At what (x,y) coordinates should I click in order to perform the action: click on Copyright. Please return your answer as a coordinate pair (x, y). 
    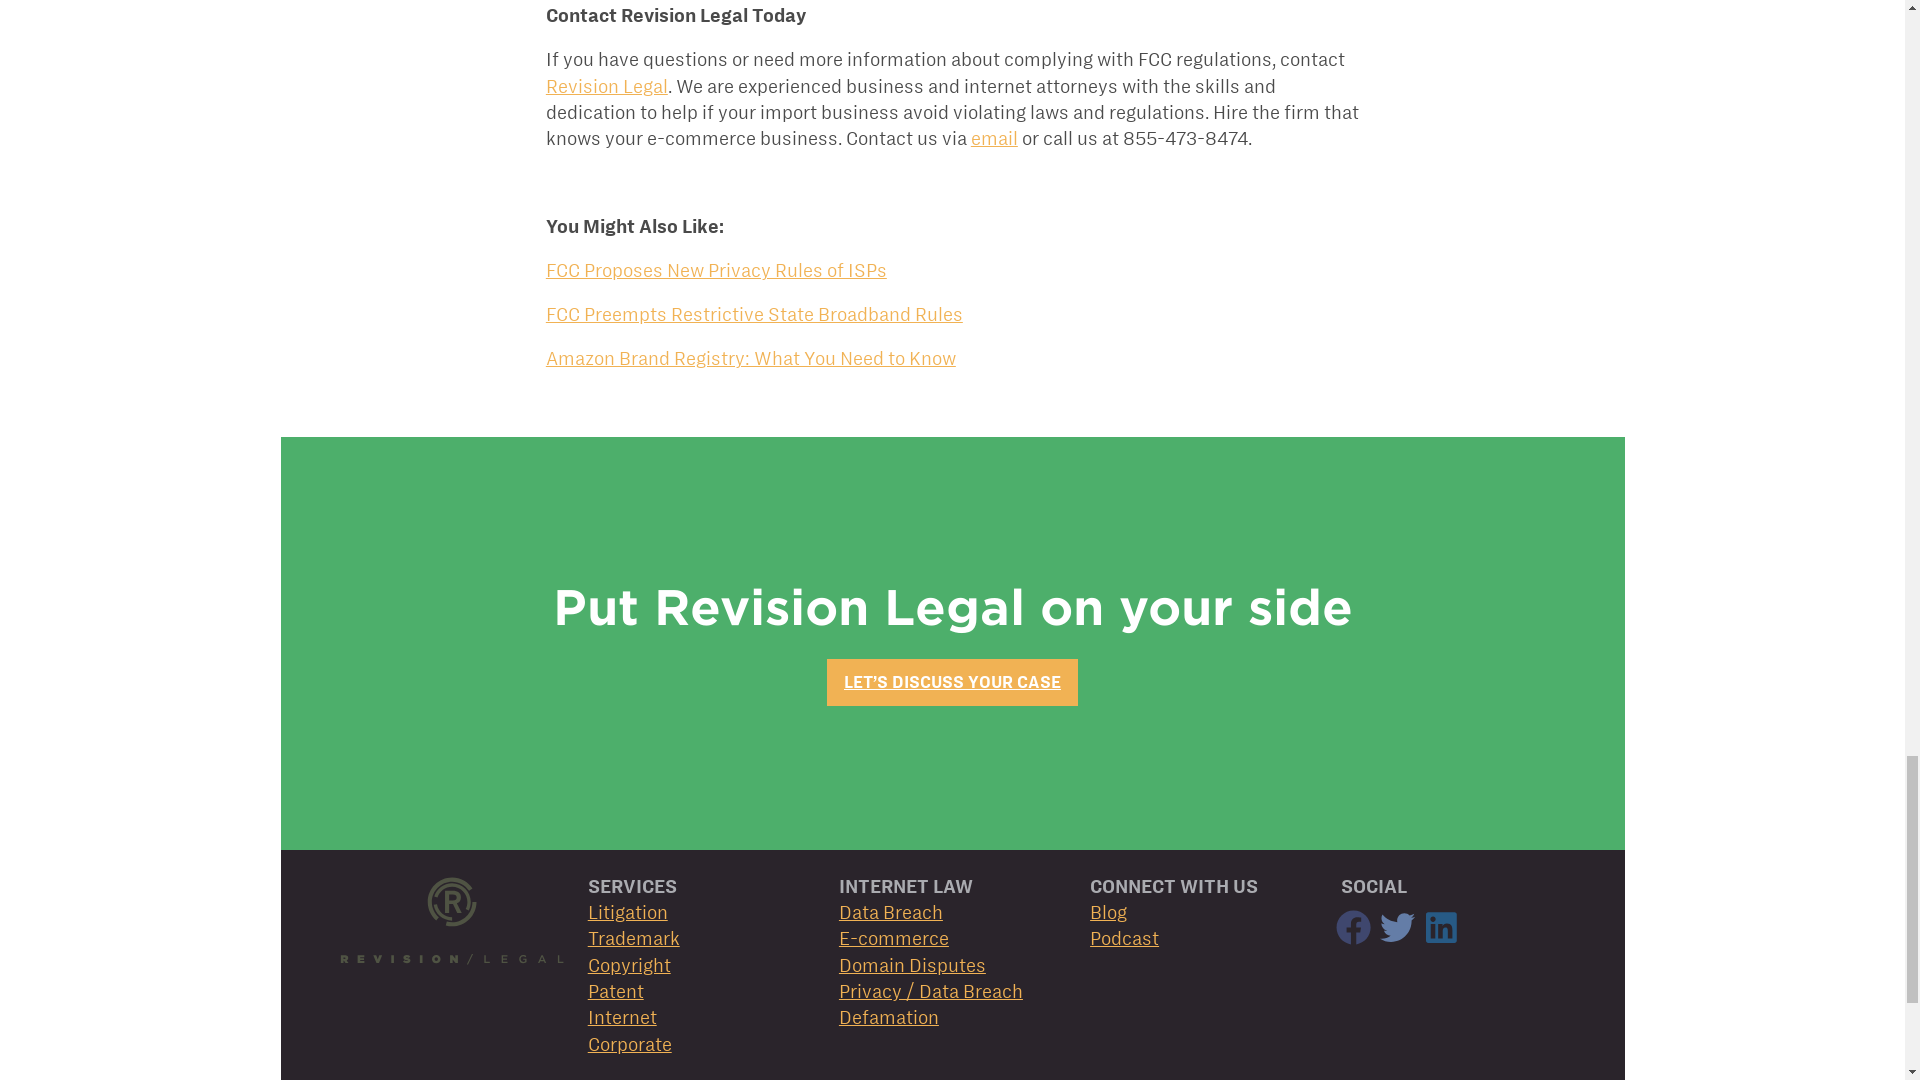
    Looking at the image, I should click on (628, 965).